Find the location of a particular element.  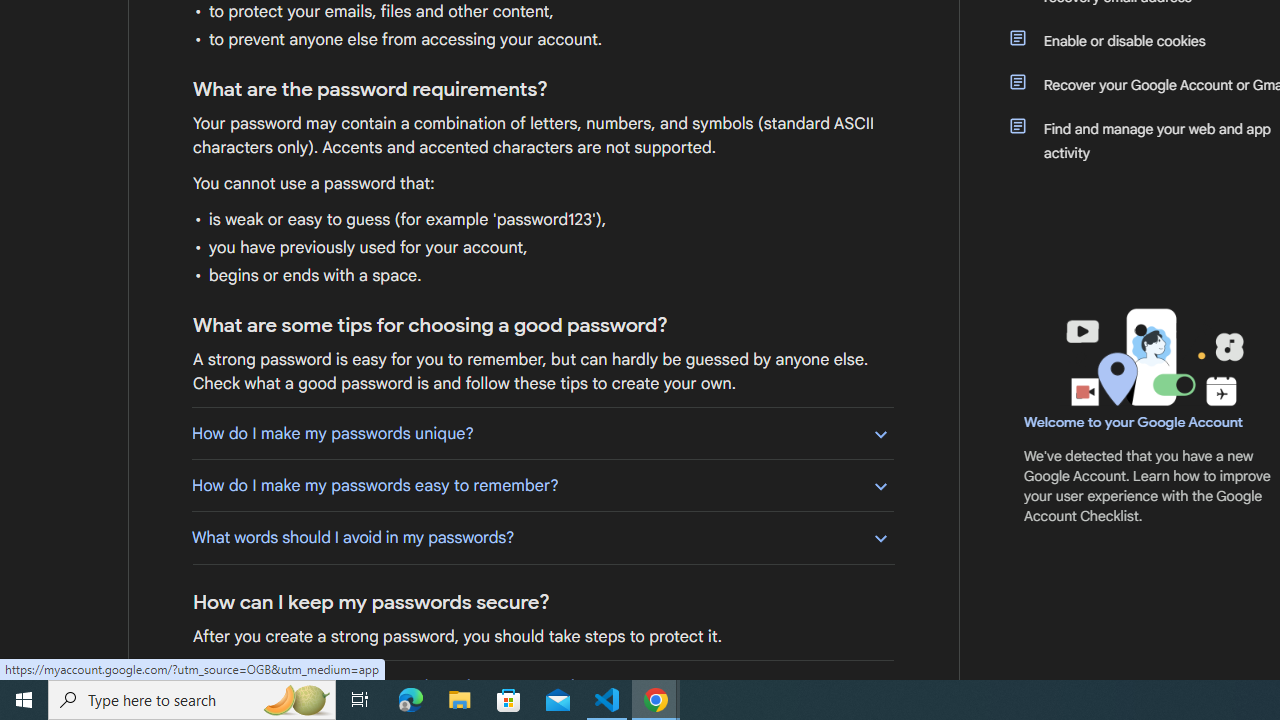

What words should I avoid in my passwords? is located at coordinates (542, 537).